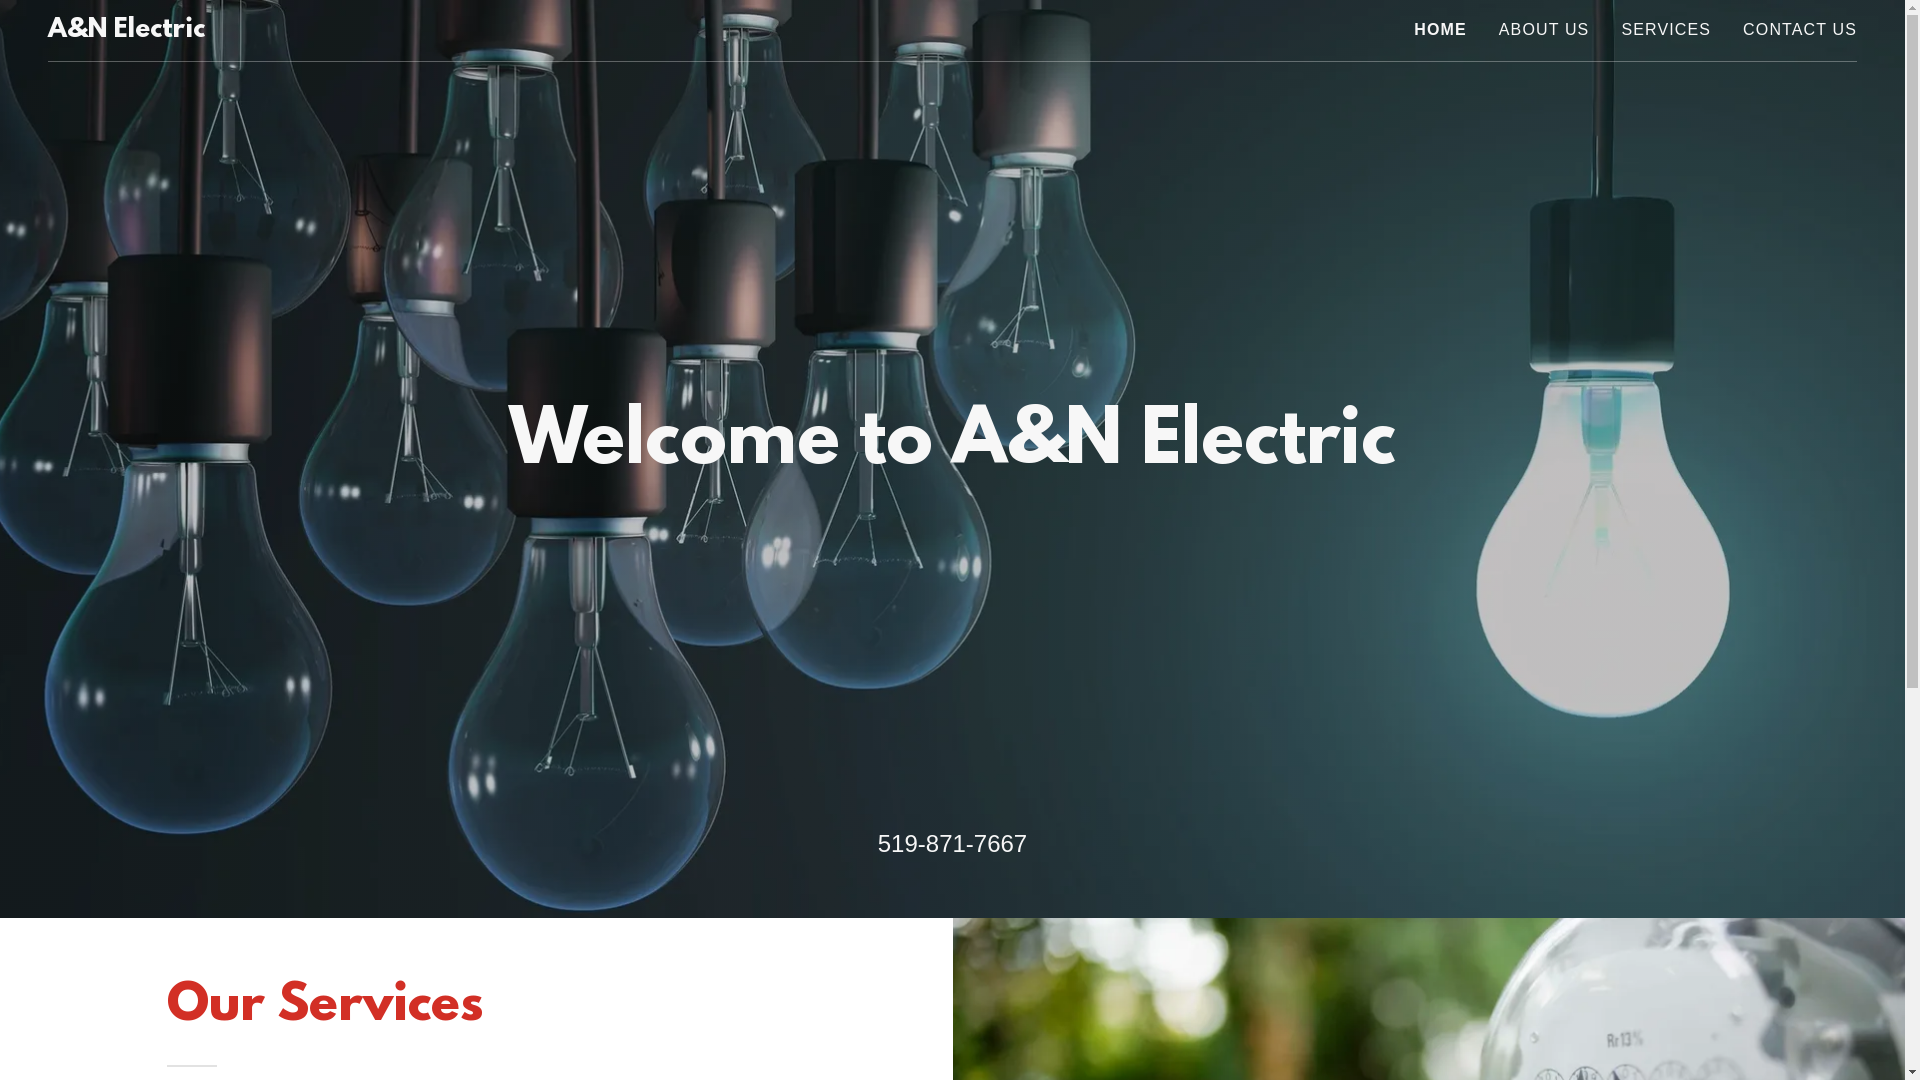 This screenshot has height=1080, width=1920. Describe the element at coordinates (1544, 30) in the screenshot. I see `ABOUT US` at that location.